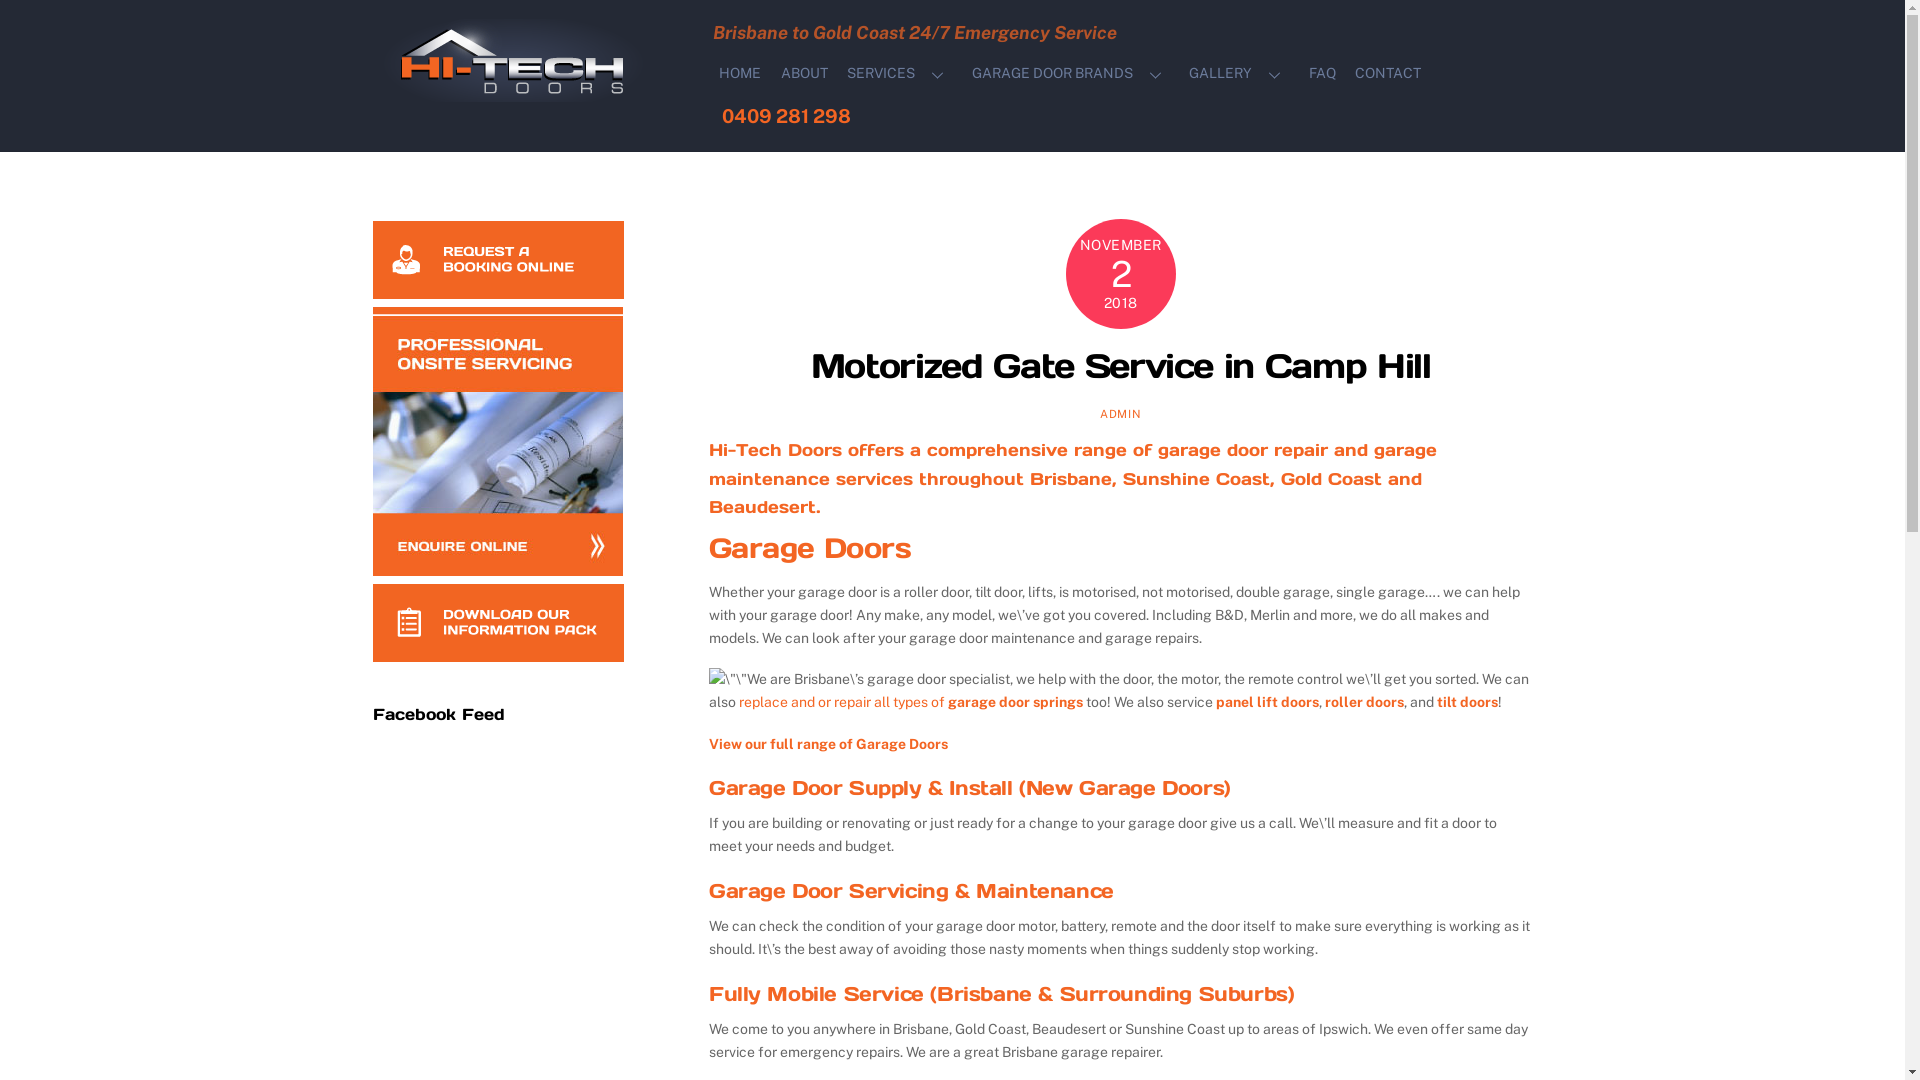 This screenshot has width=1920, height=1080. I want to click on GALLERY, so click(1239, 74).